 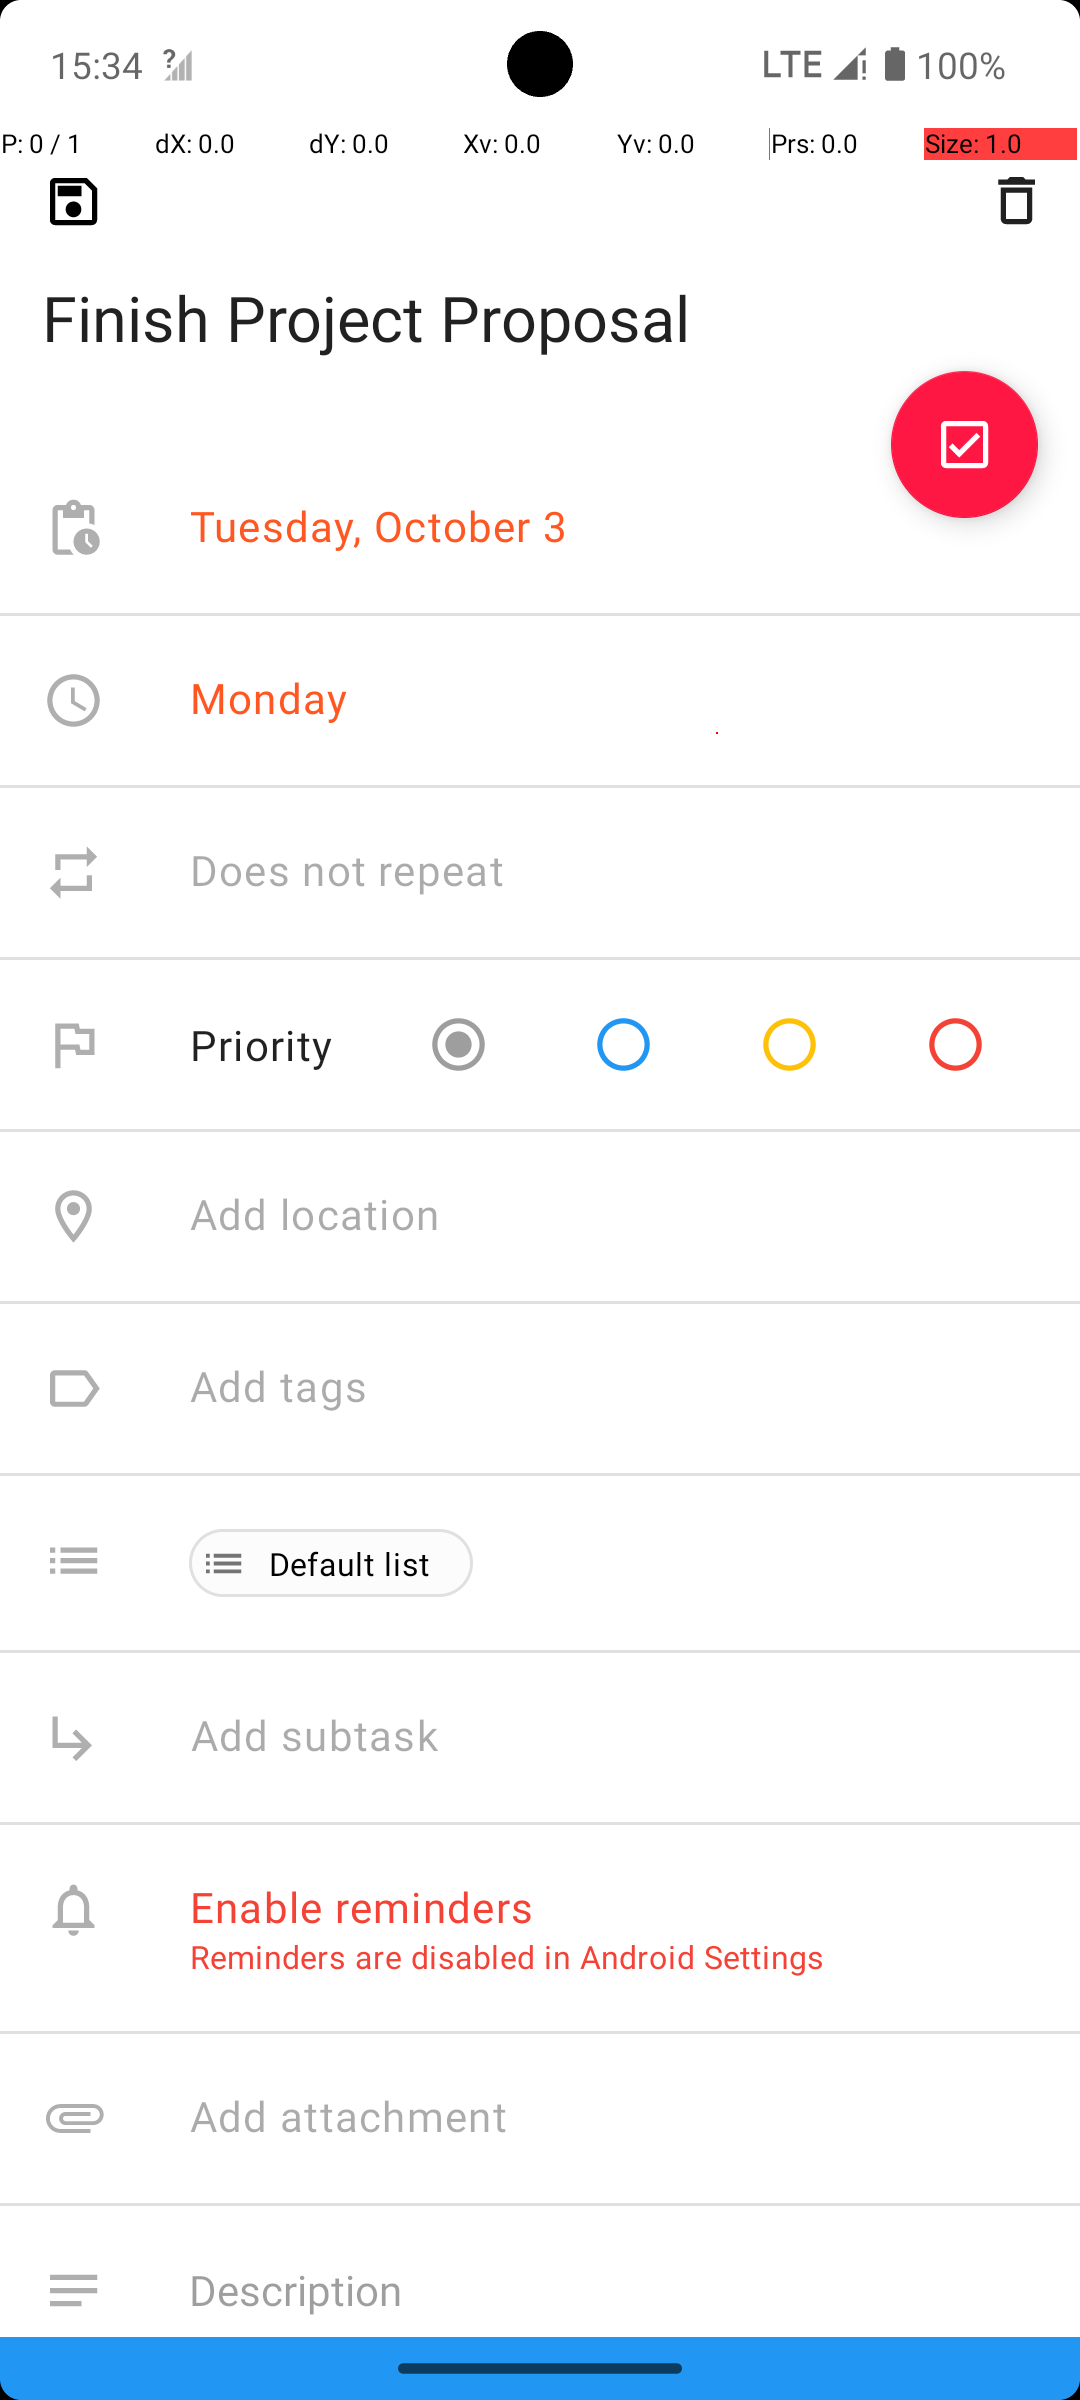 What do you see at coordinates (379, 528) in the screenshot?
I see `Tuesday, October 3` at bounding box center [379, 528].